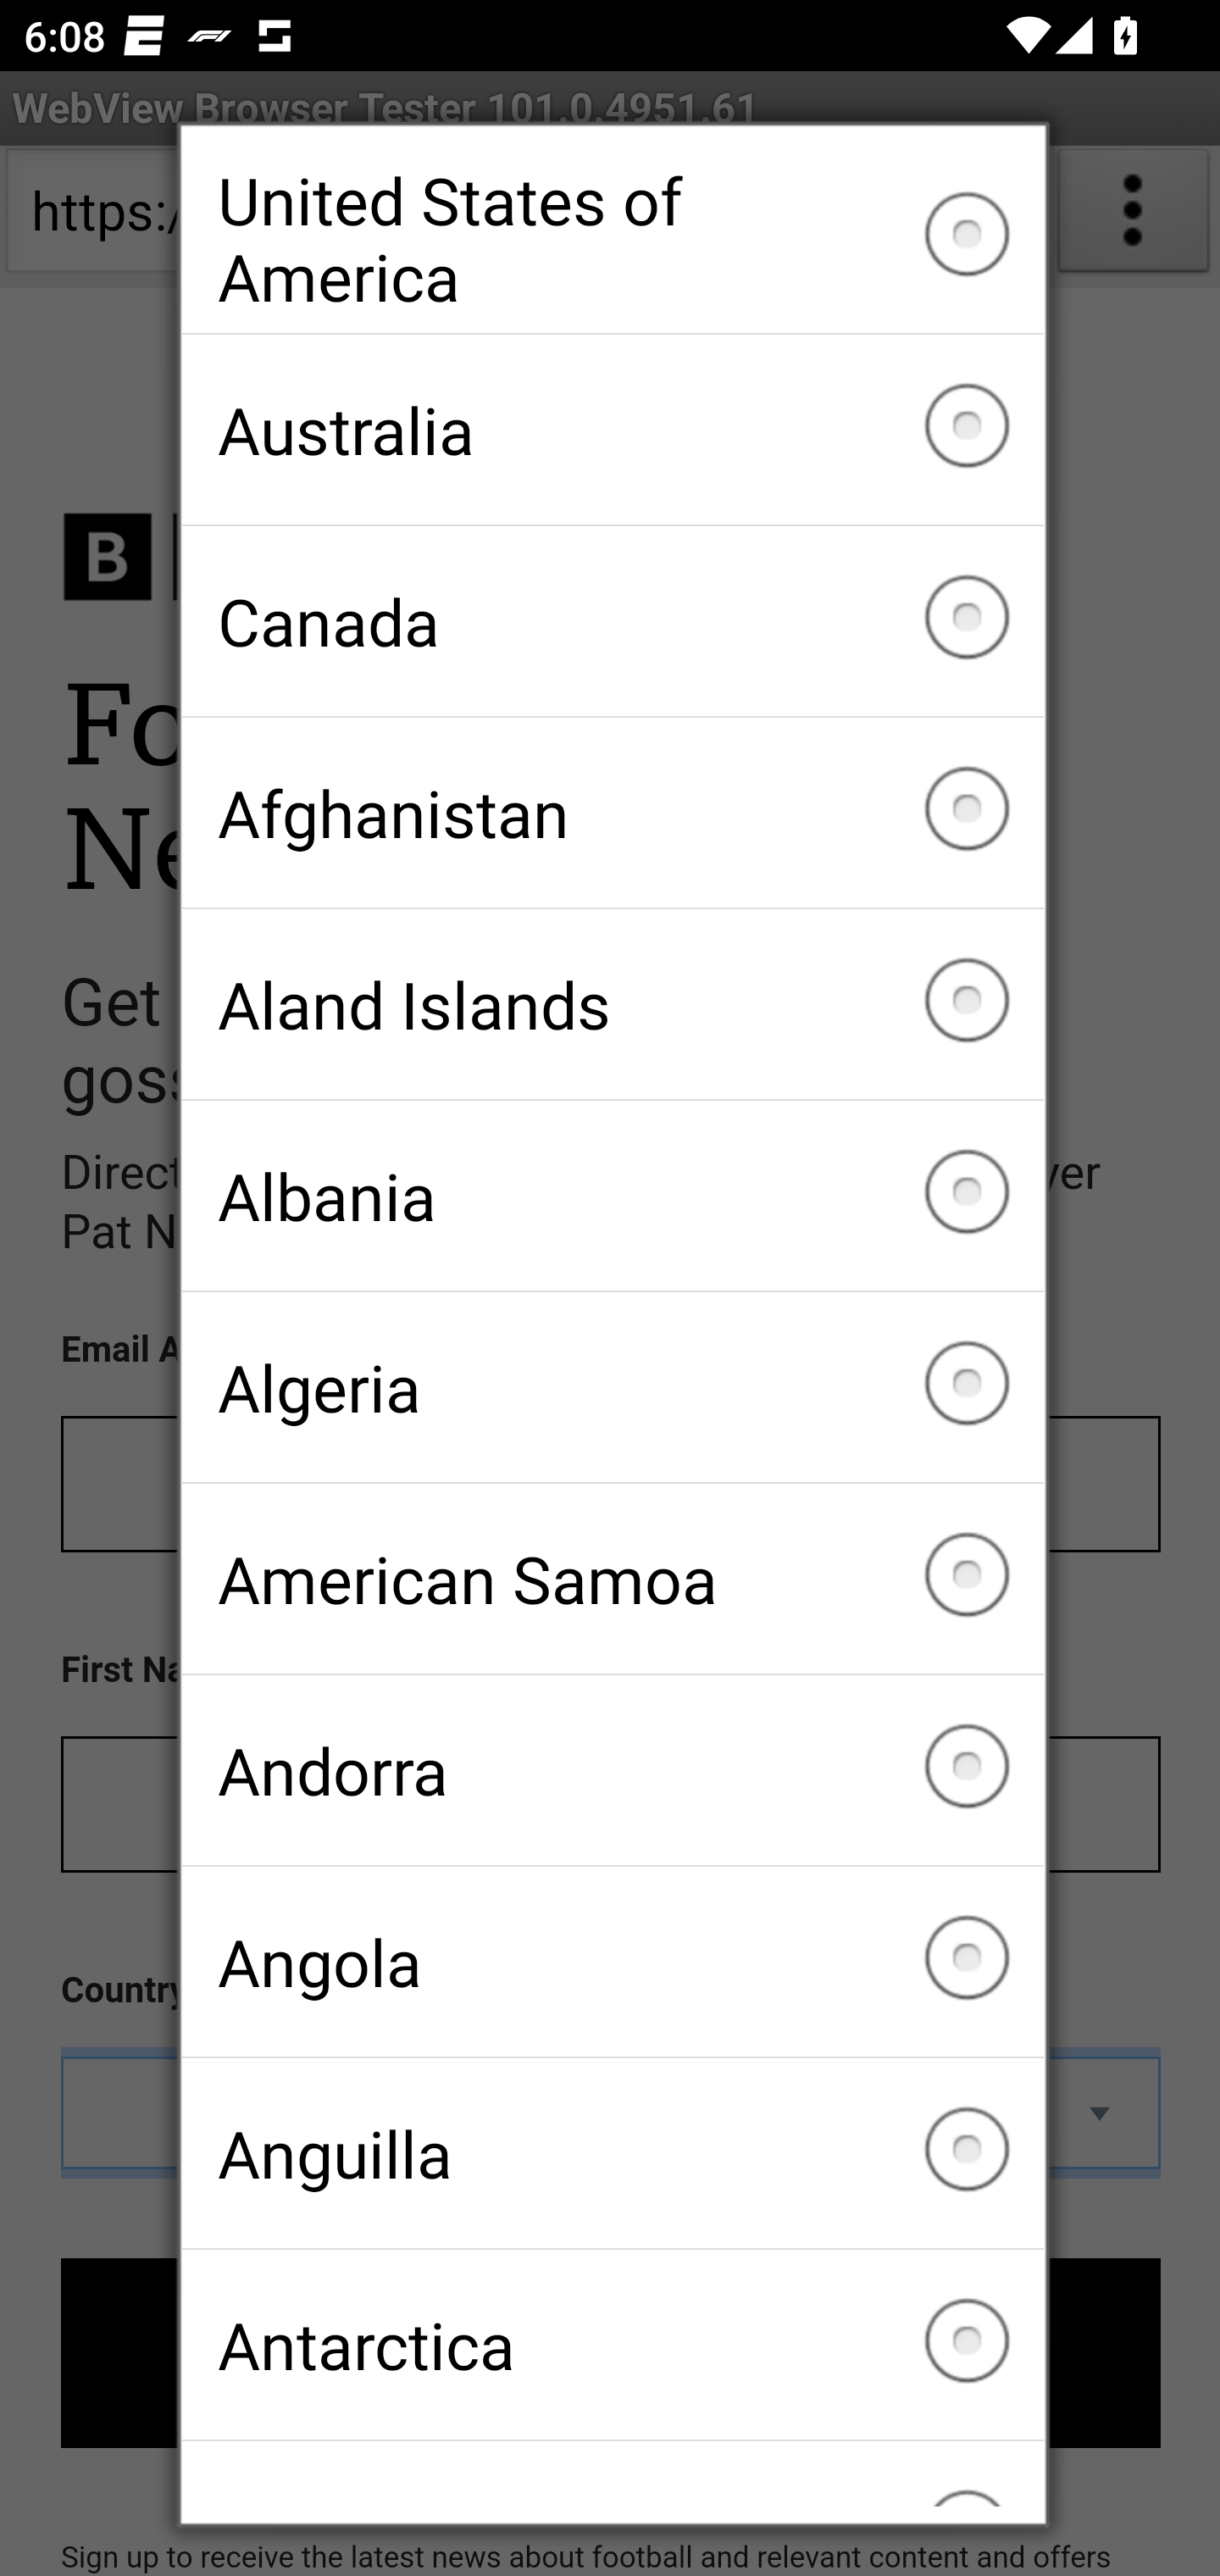  What do you see at coordinates (613, 1579) in the screenshot?
I see `American Samoa` at bounding box center [613, 1579].